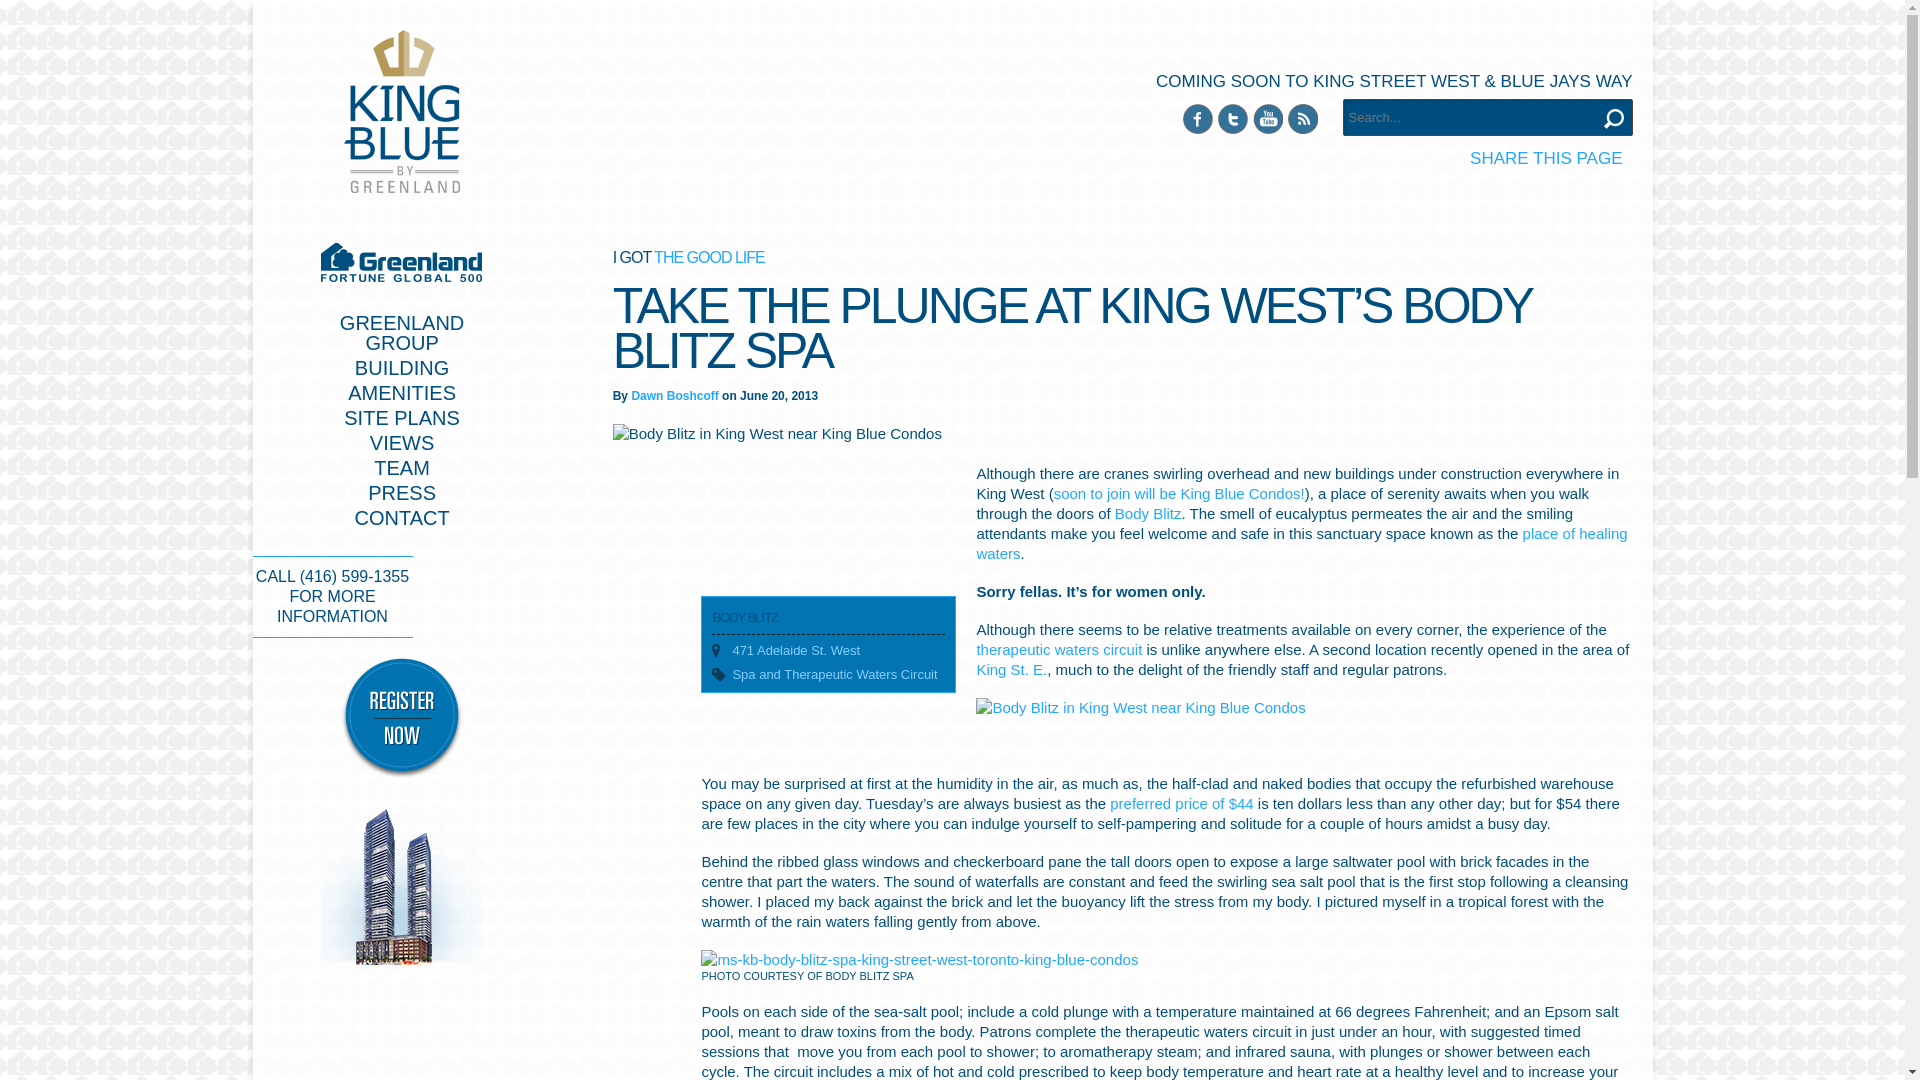 Image resolution: width=1920 pixels, height=1080 pixels. What do you see at coordinates (1300, 542) in the screenshot?
I see `place of healing waters` at bounding box center [1300, 542].